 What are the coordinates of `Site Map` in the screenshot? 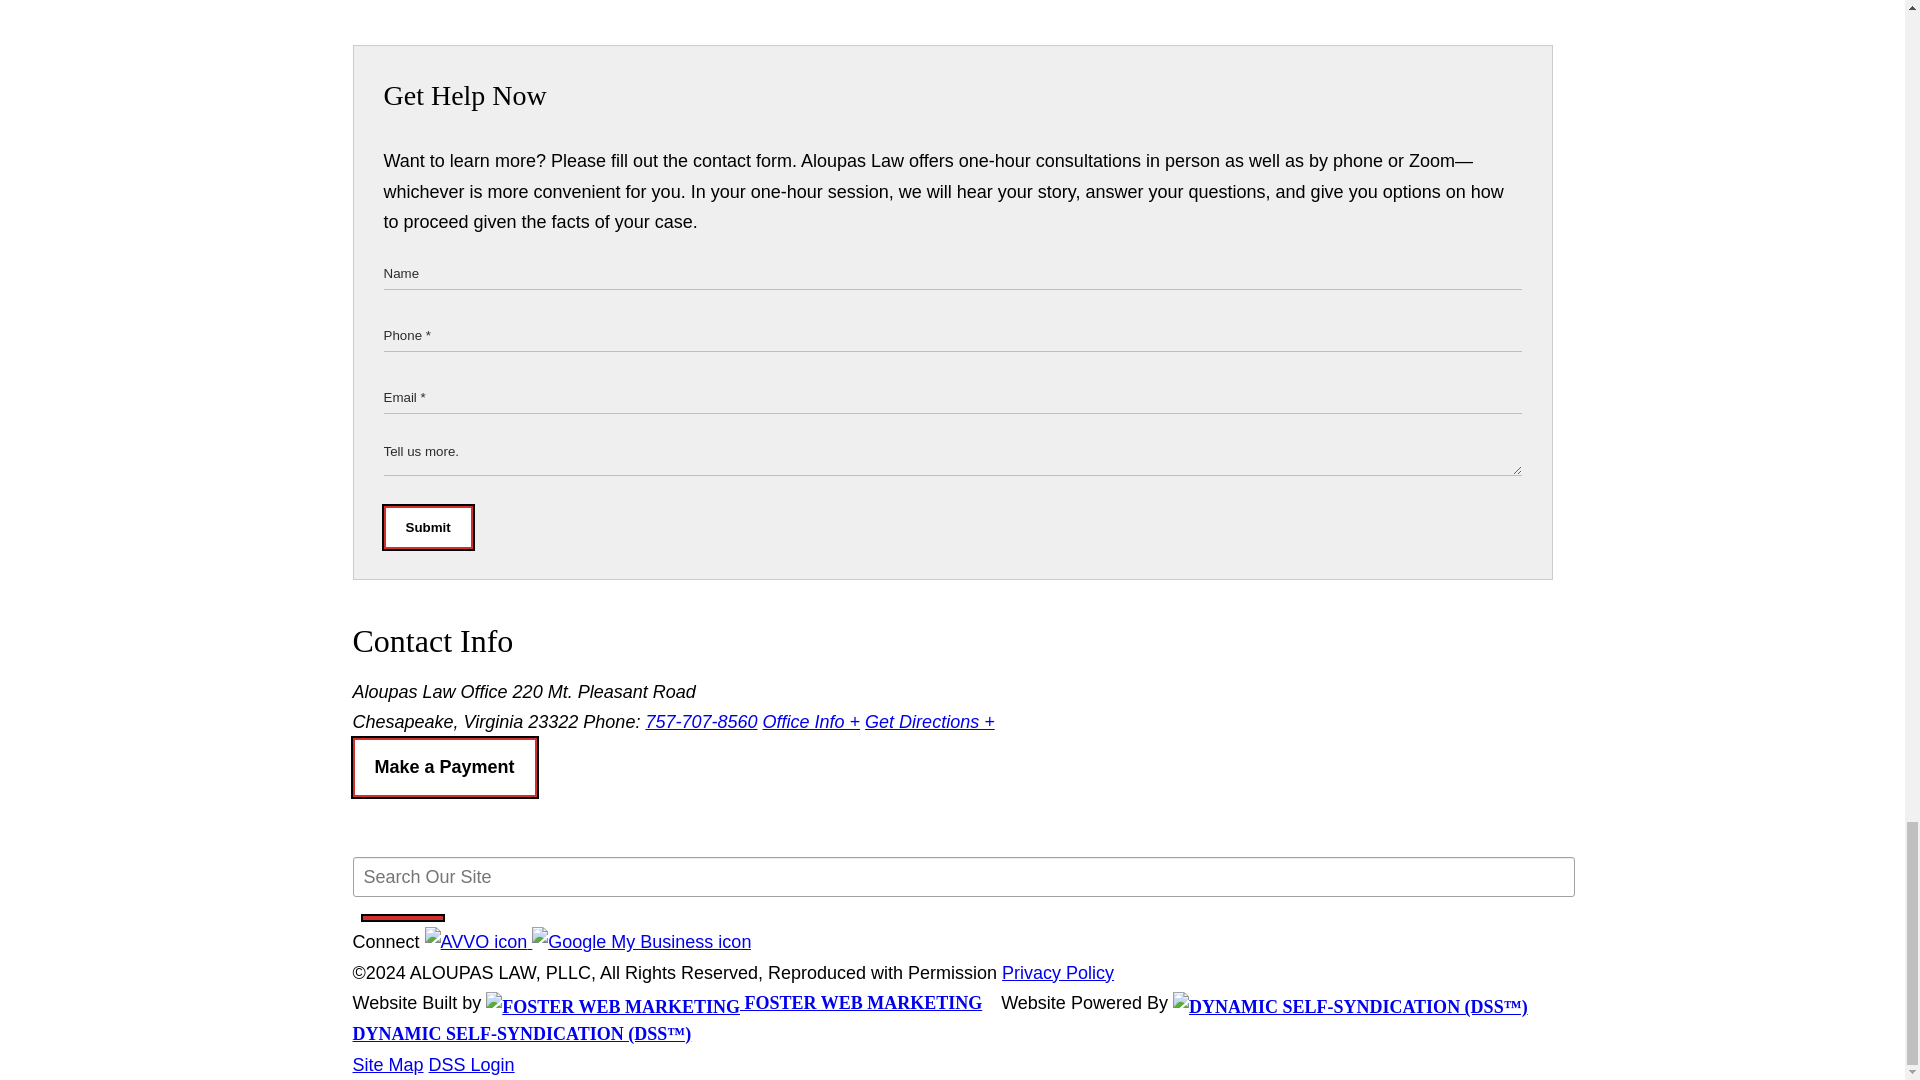 It's located at (386, 1064).